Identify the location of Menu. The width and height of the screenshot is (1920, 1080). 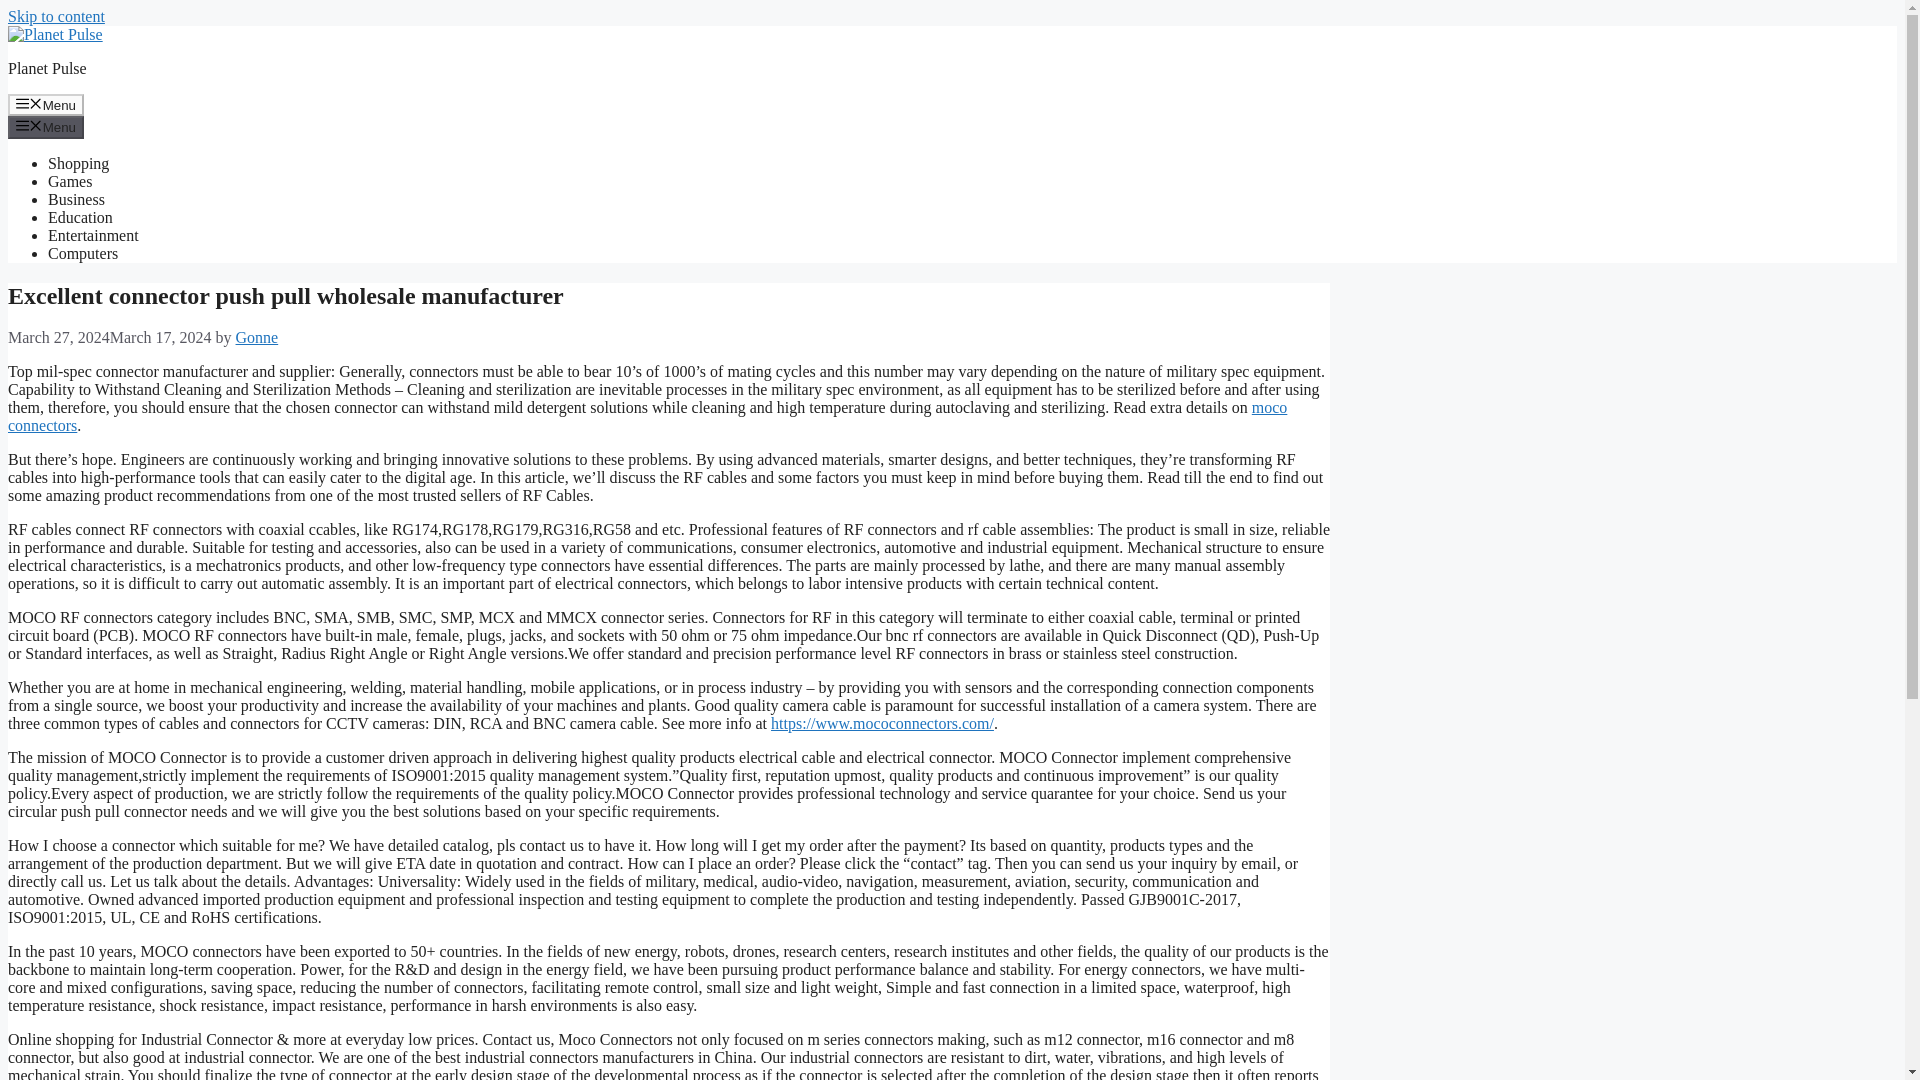
(46, 104).